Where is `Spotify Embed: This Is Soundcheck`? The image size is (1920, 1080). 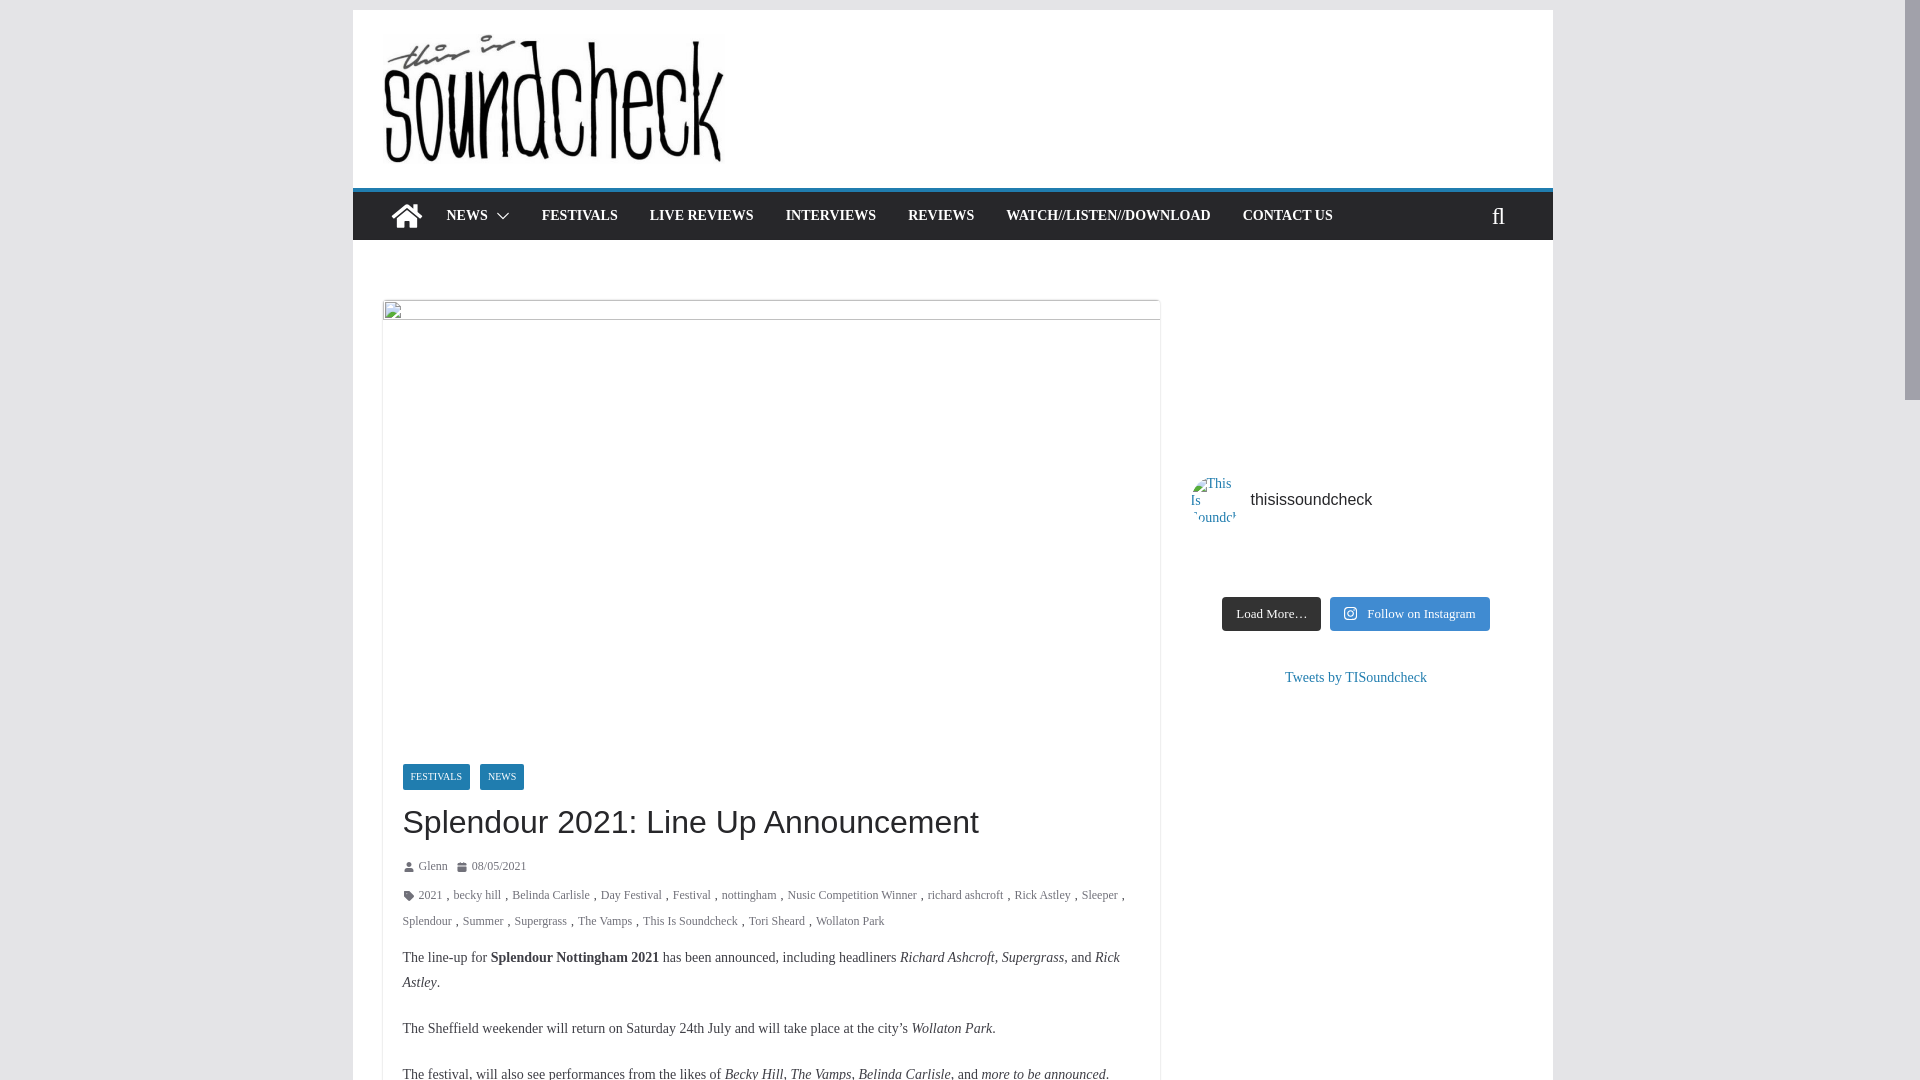 Spotify Embed: This Is Soundcheck is located at coordinates (1356, 371).